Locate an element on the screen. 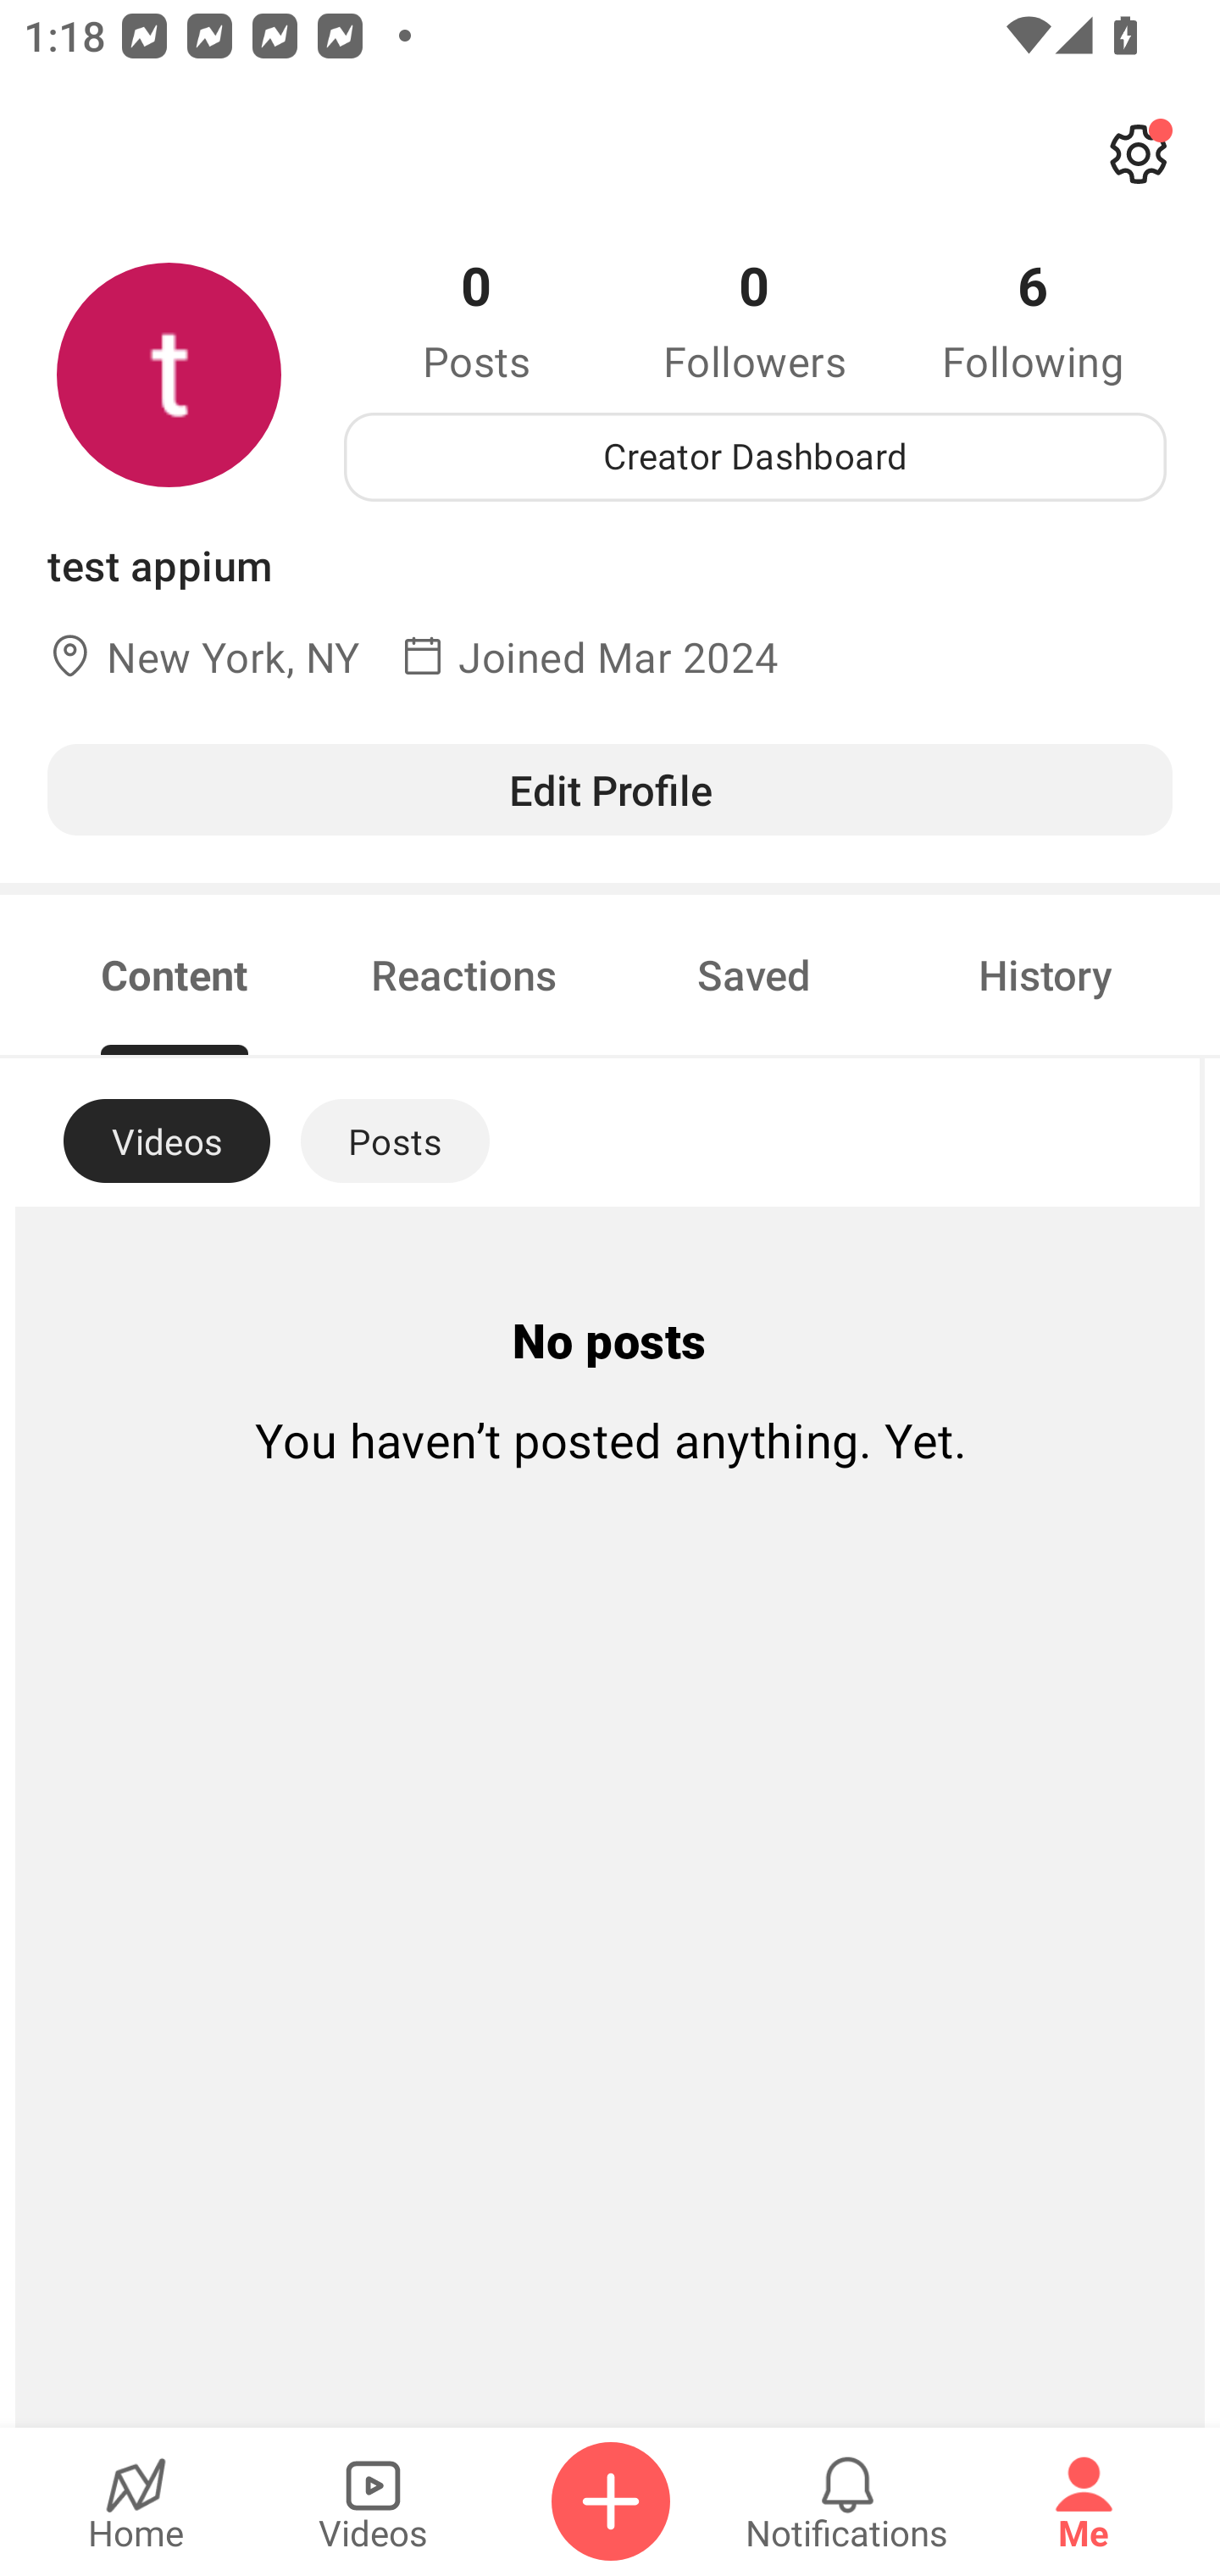 The height and width of the screenshot is (2576, 1220). Edit Profile is located at coordinates (610, 789).